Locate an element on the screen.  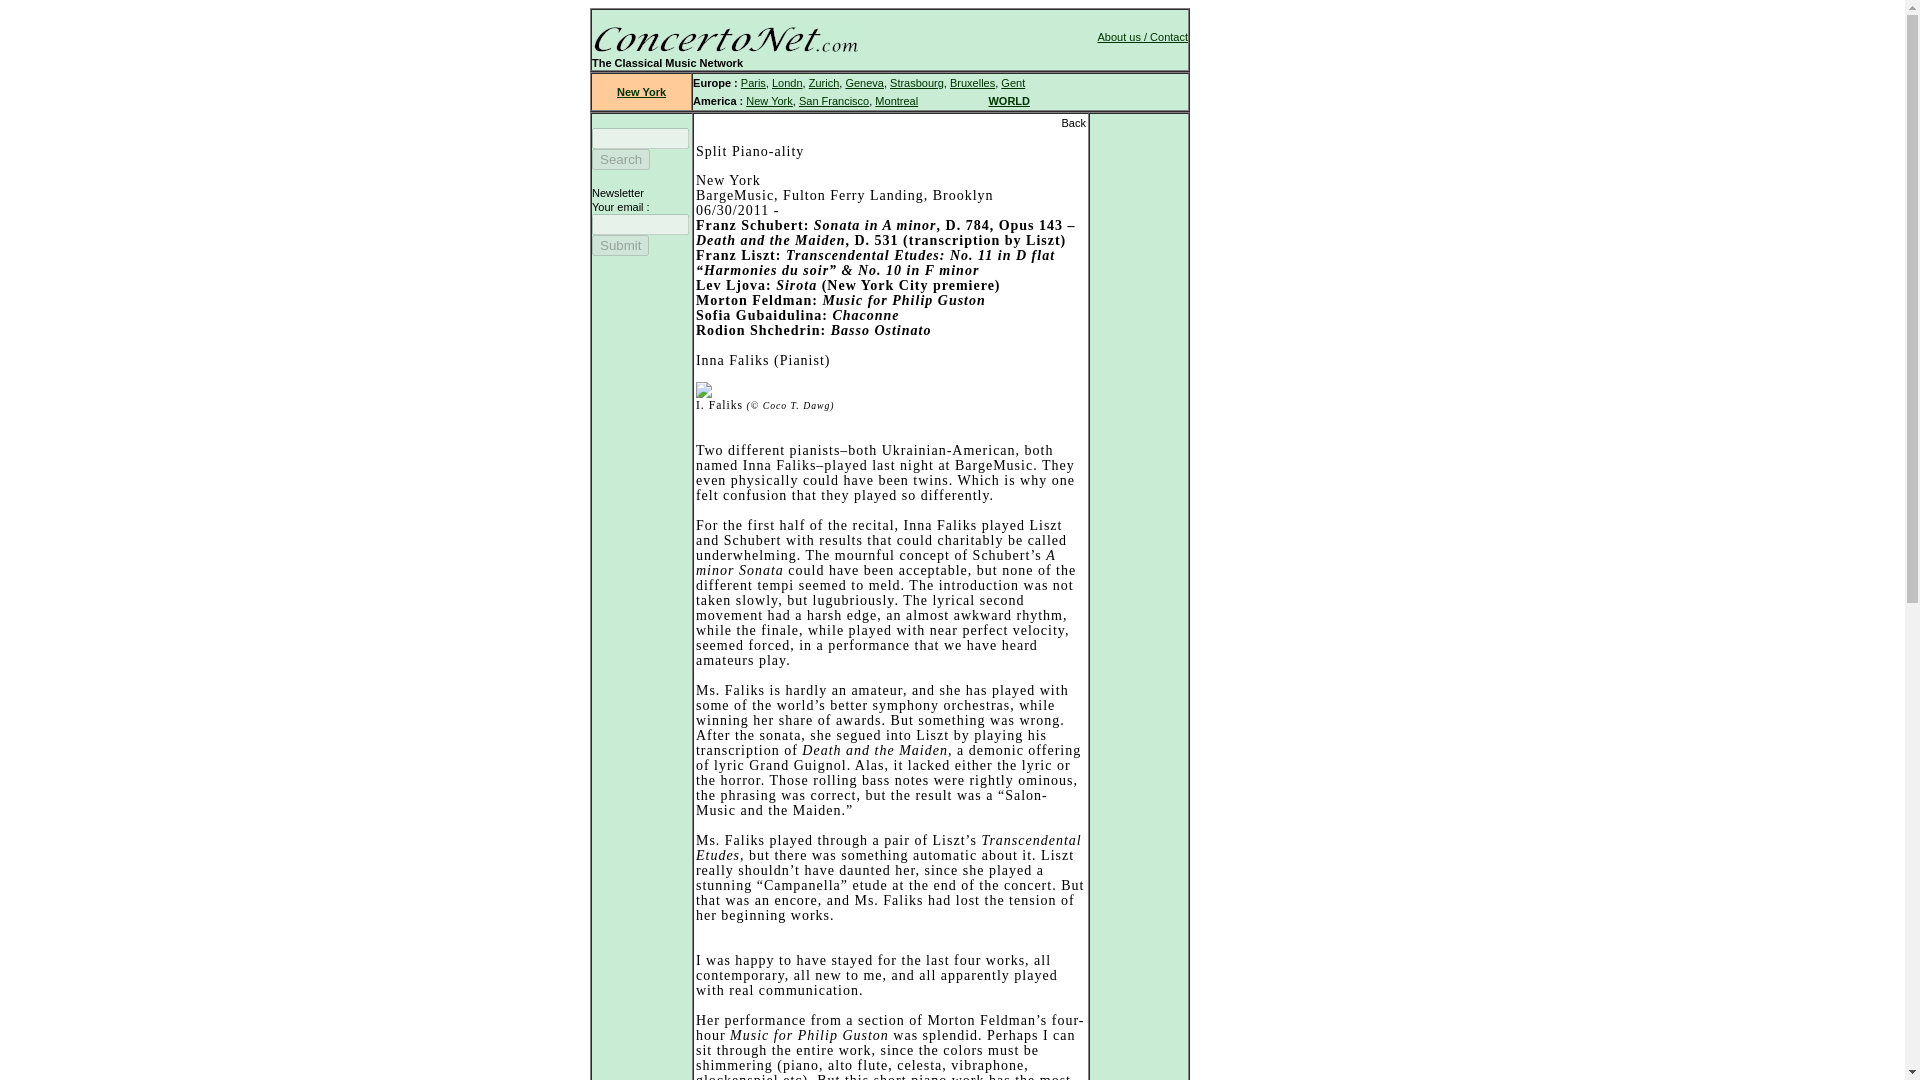
Submit is located at coordinates (620, 245).